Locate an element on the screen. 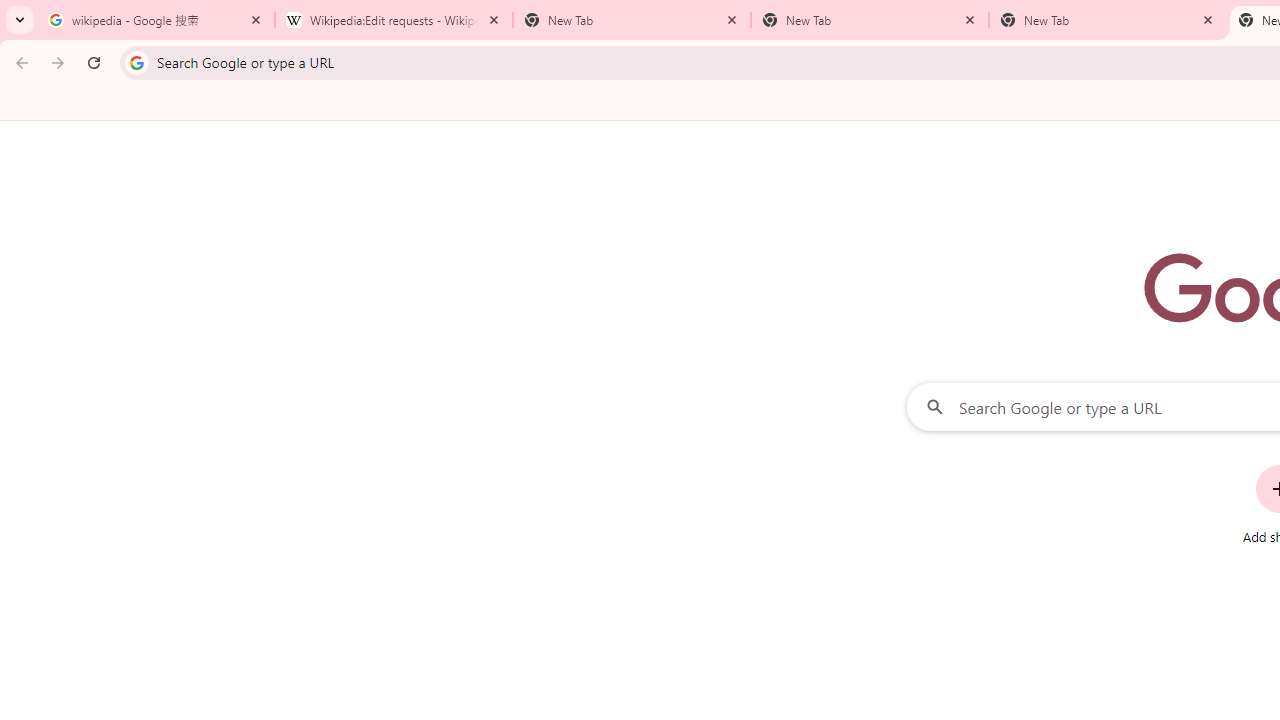 This screenshot has width=1280, height=720. New Tab is located at coordinates (1108, 20).